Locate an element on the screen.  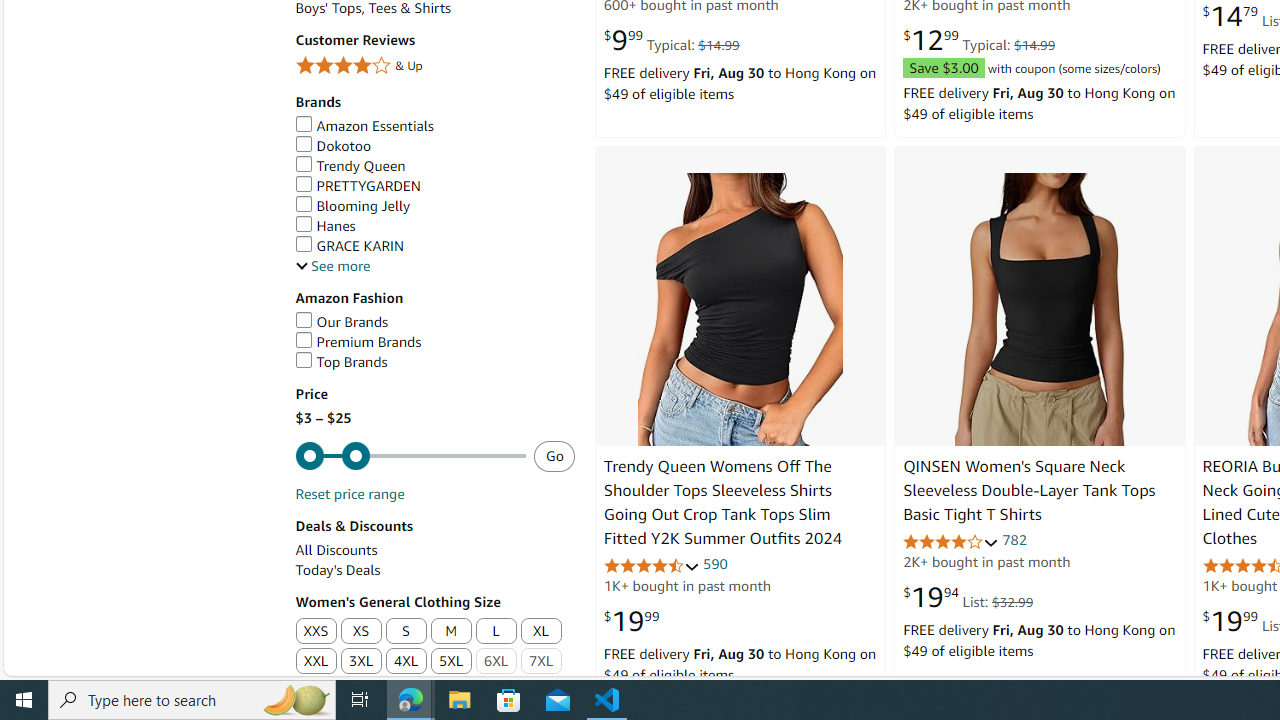
4.3 out of 5 stars is located at coordinates (651, 566).